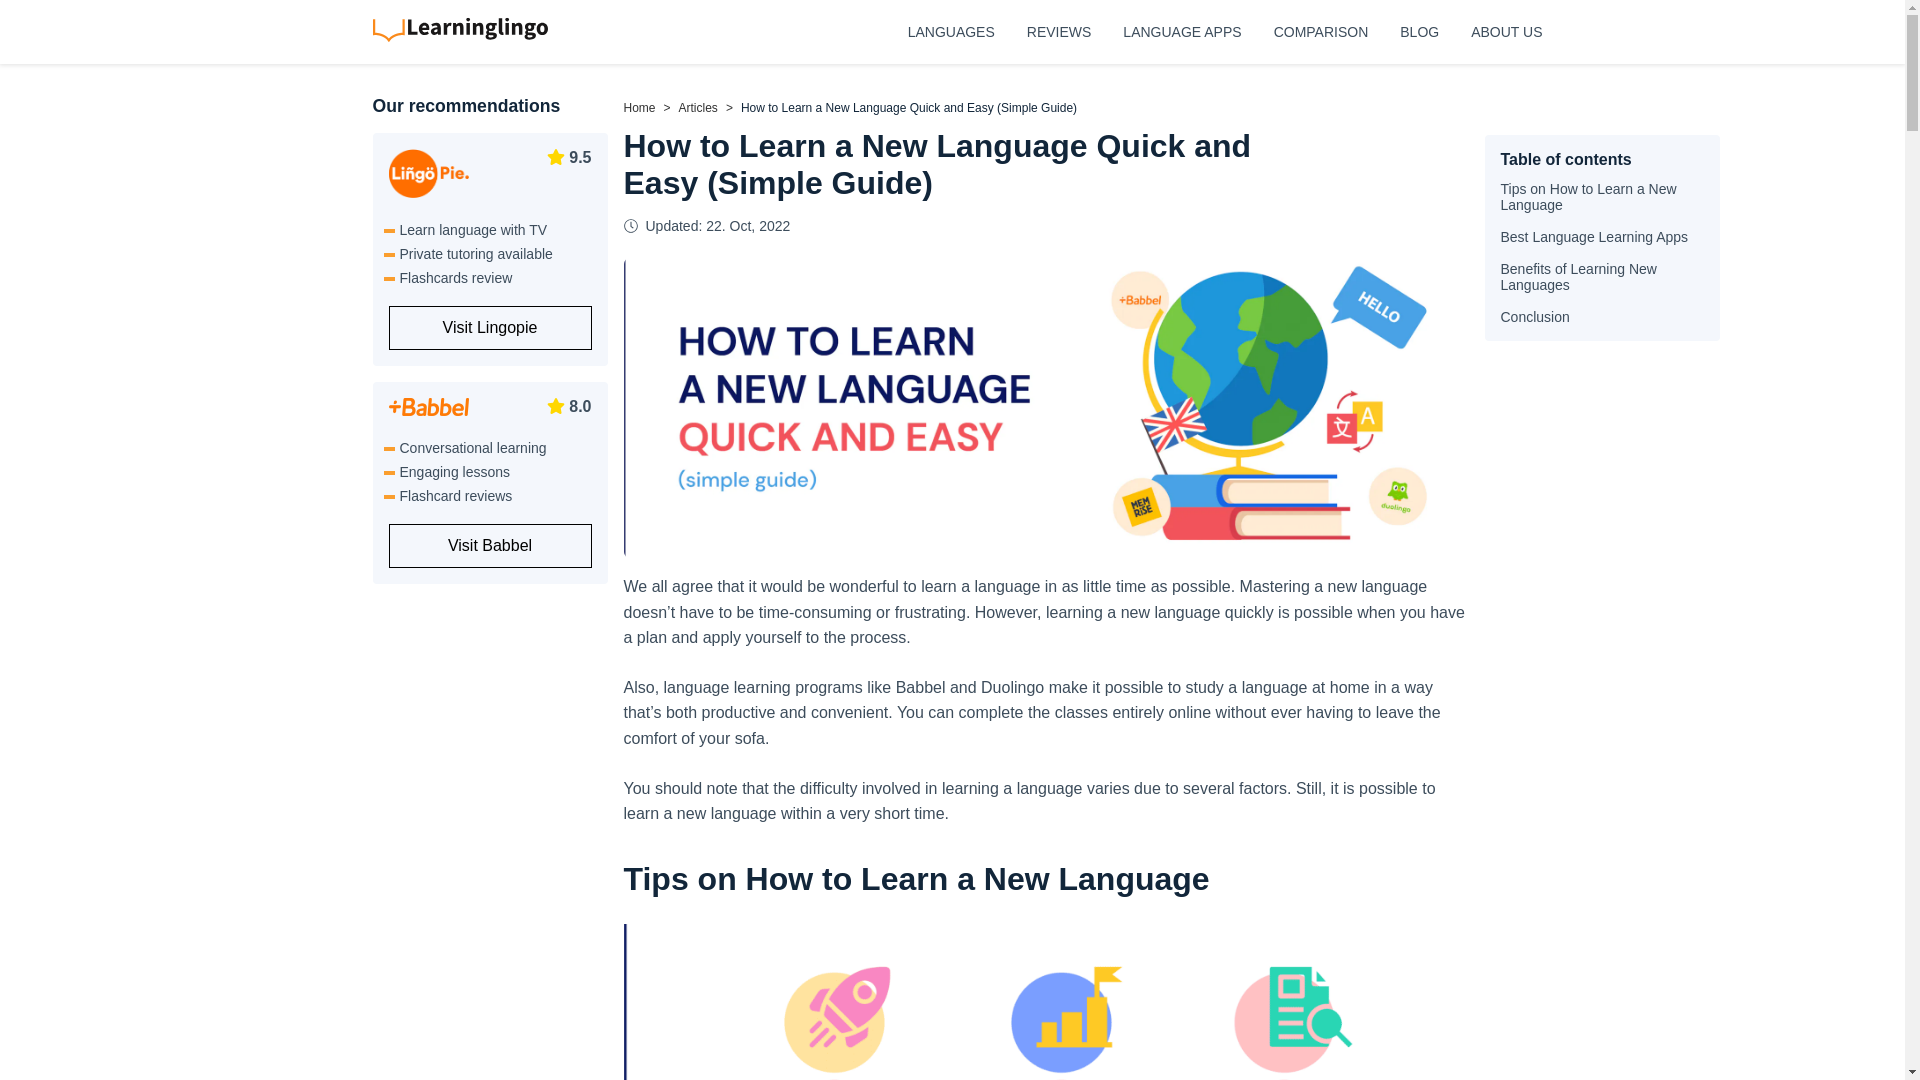 This screenshot has height=1080, width=1920. Describe the element at coordinates (1506, 31) in the screenshot. I see `ABOUT US` at that location.